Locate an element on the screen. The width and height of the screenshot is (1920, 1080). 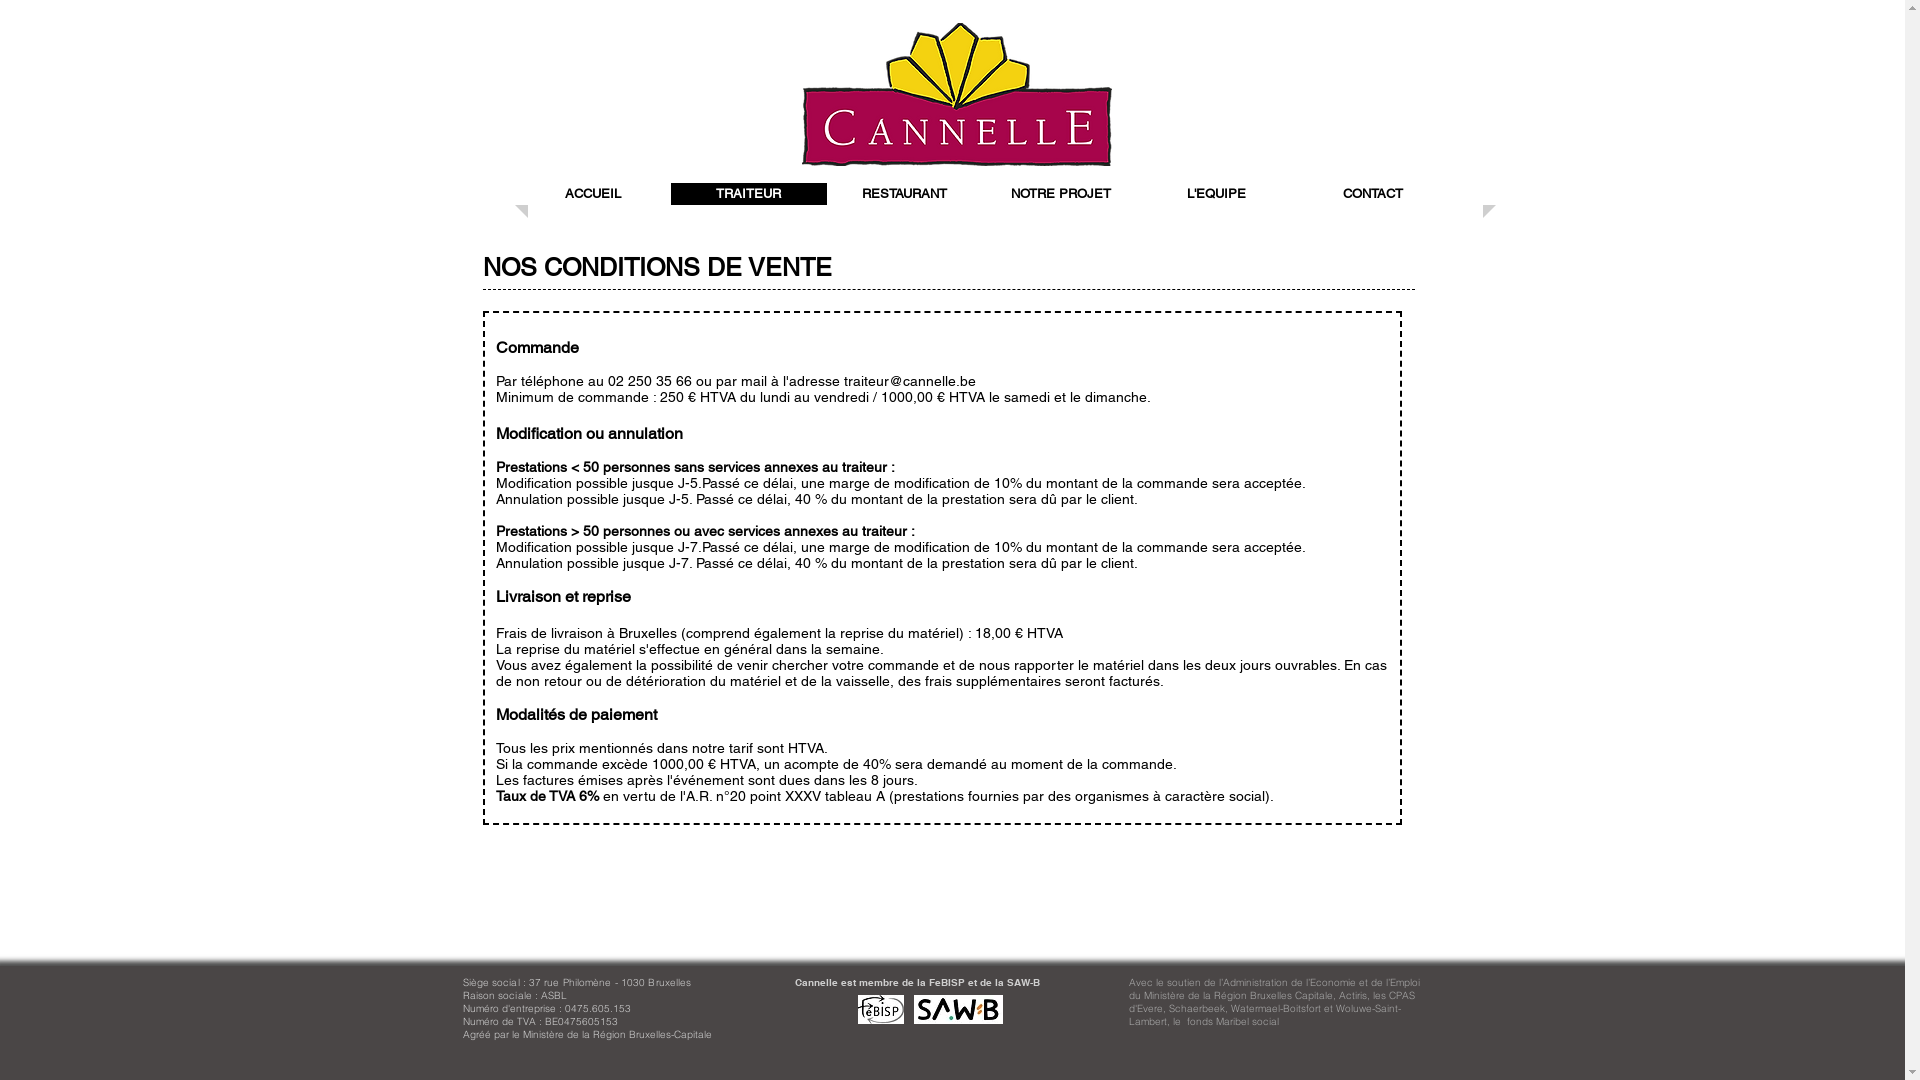
RESTAURANT is located at coordinates (905, 194).